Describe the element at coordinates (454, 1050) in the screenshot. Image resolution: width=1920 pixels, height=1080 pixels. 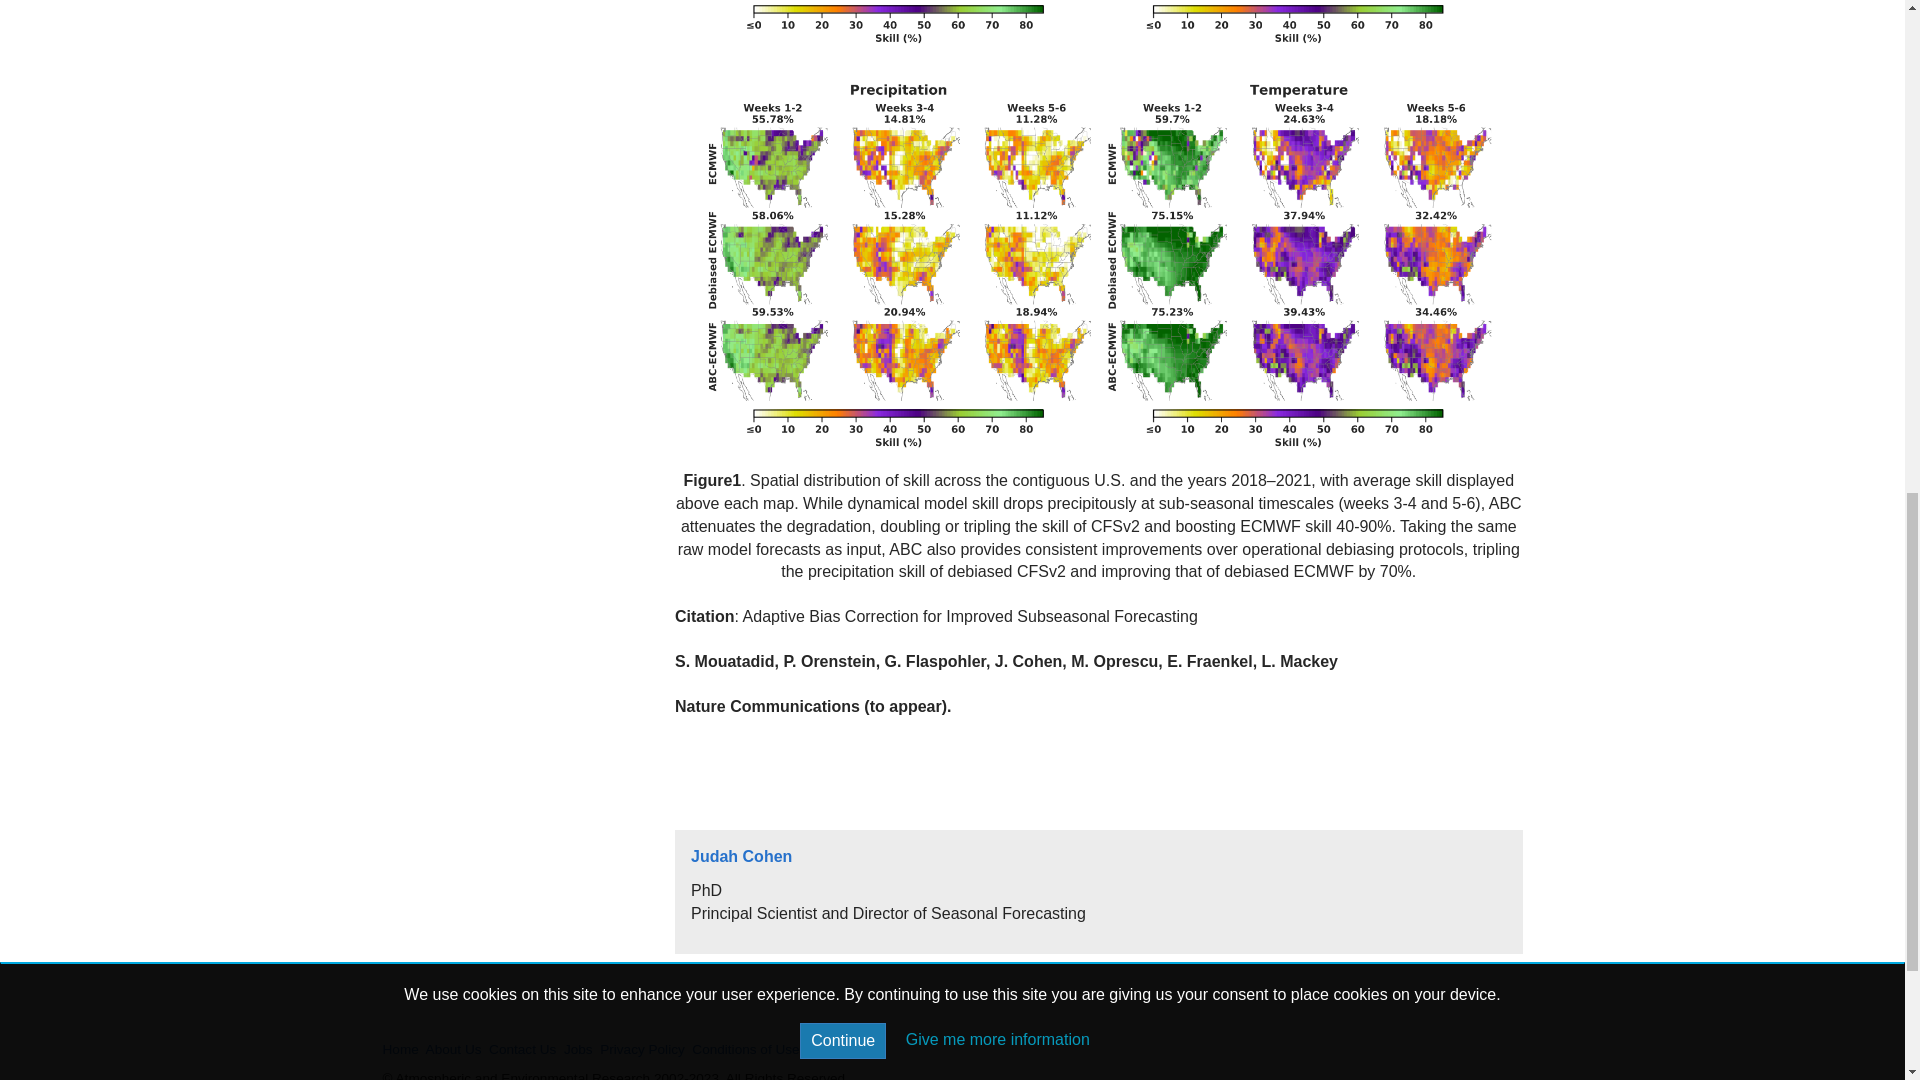
I see `About Us` at that location.